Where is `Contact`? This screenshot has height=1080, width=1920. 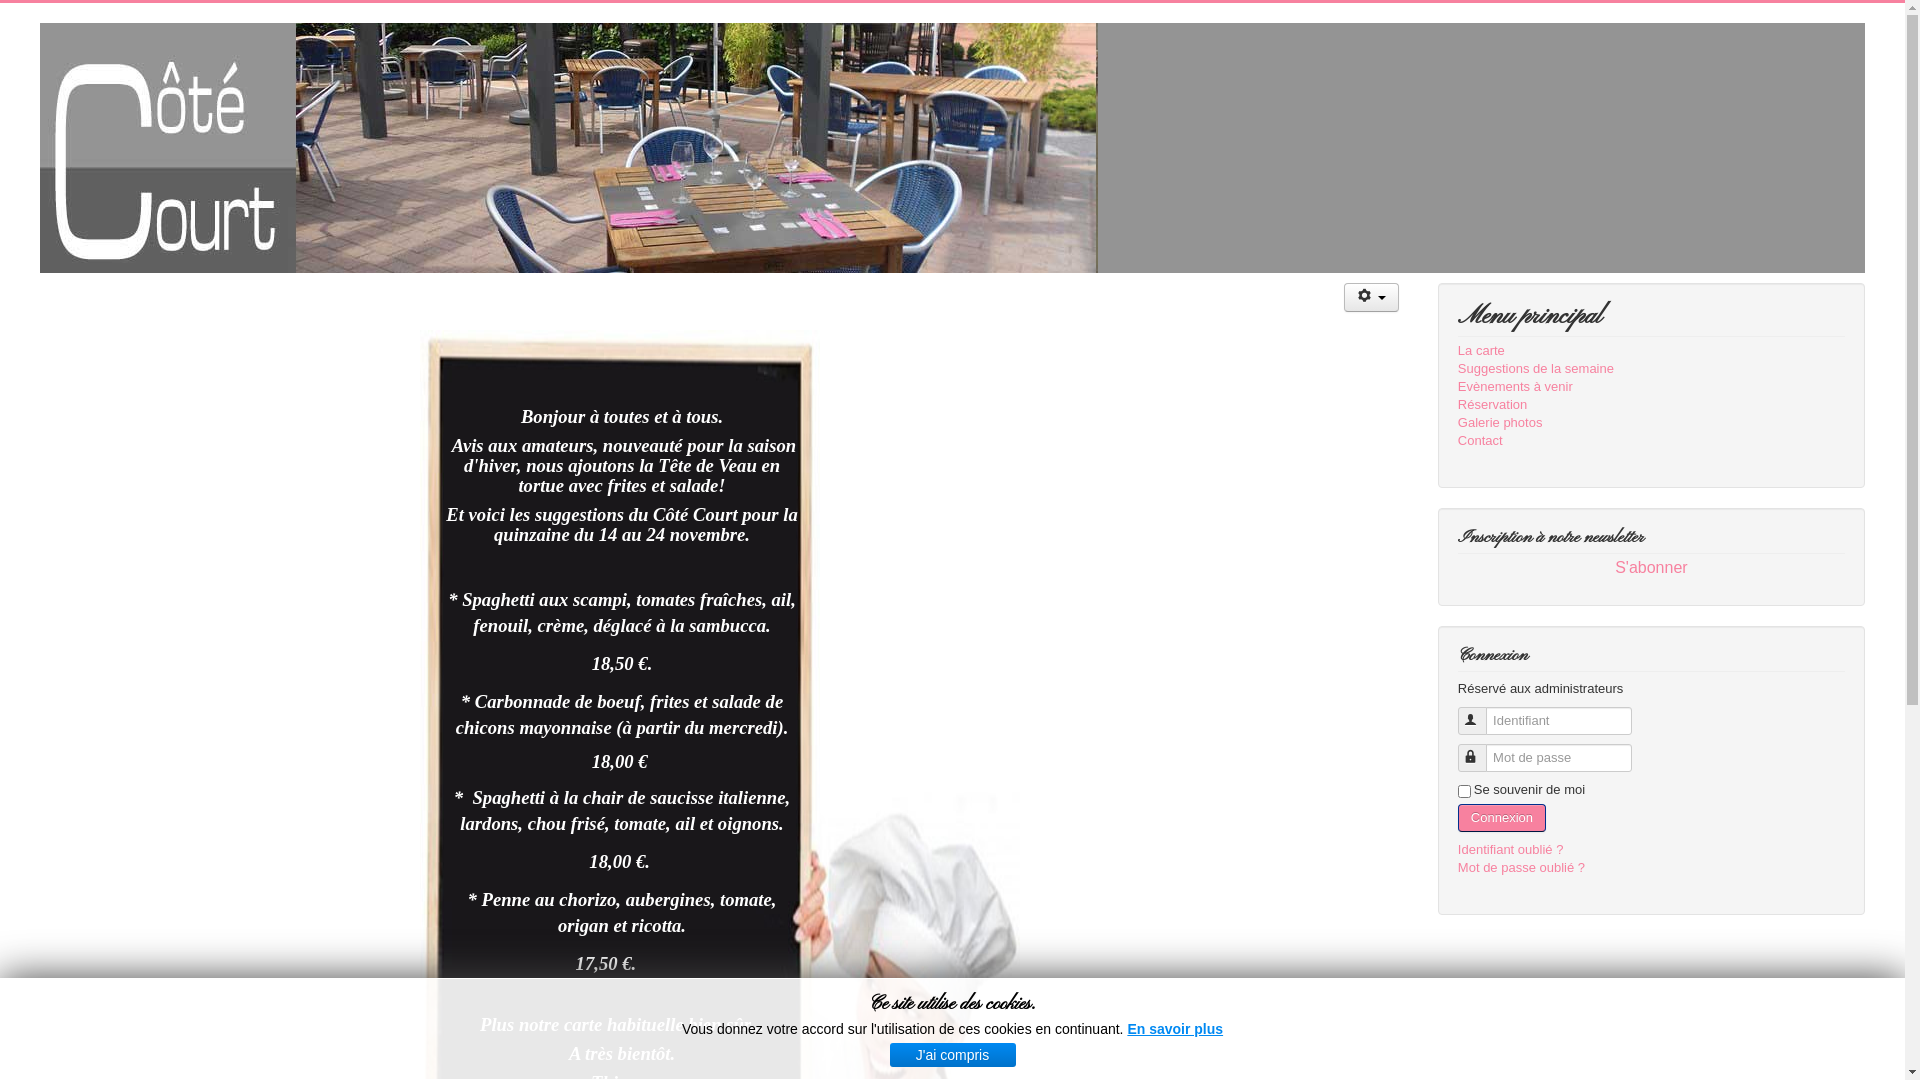 Contact is located at coordinates (1652, 441).